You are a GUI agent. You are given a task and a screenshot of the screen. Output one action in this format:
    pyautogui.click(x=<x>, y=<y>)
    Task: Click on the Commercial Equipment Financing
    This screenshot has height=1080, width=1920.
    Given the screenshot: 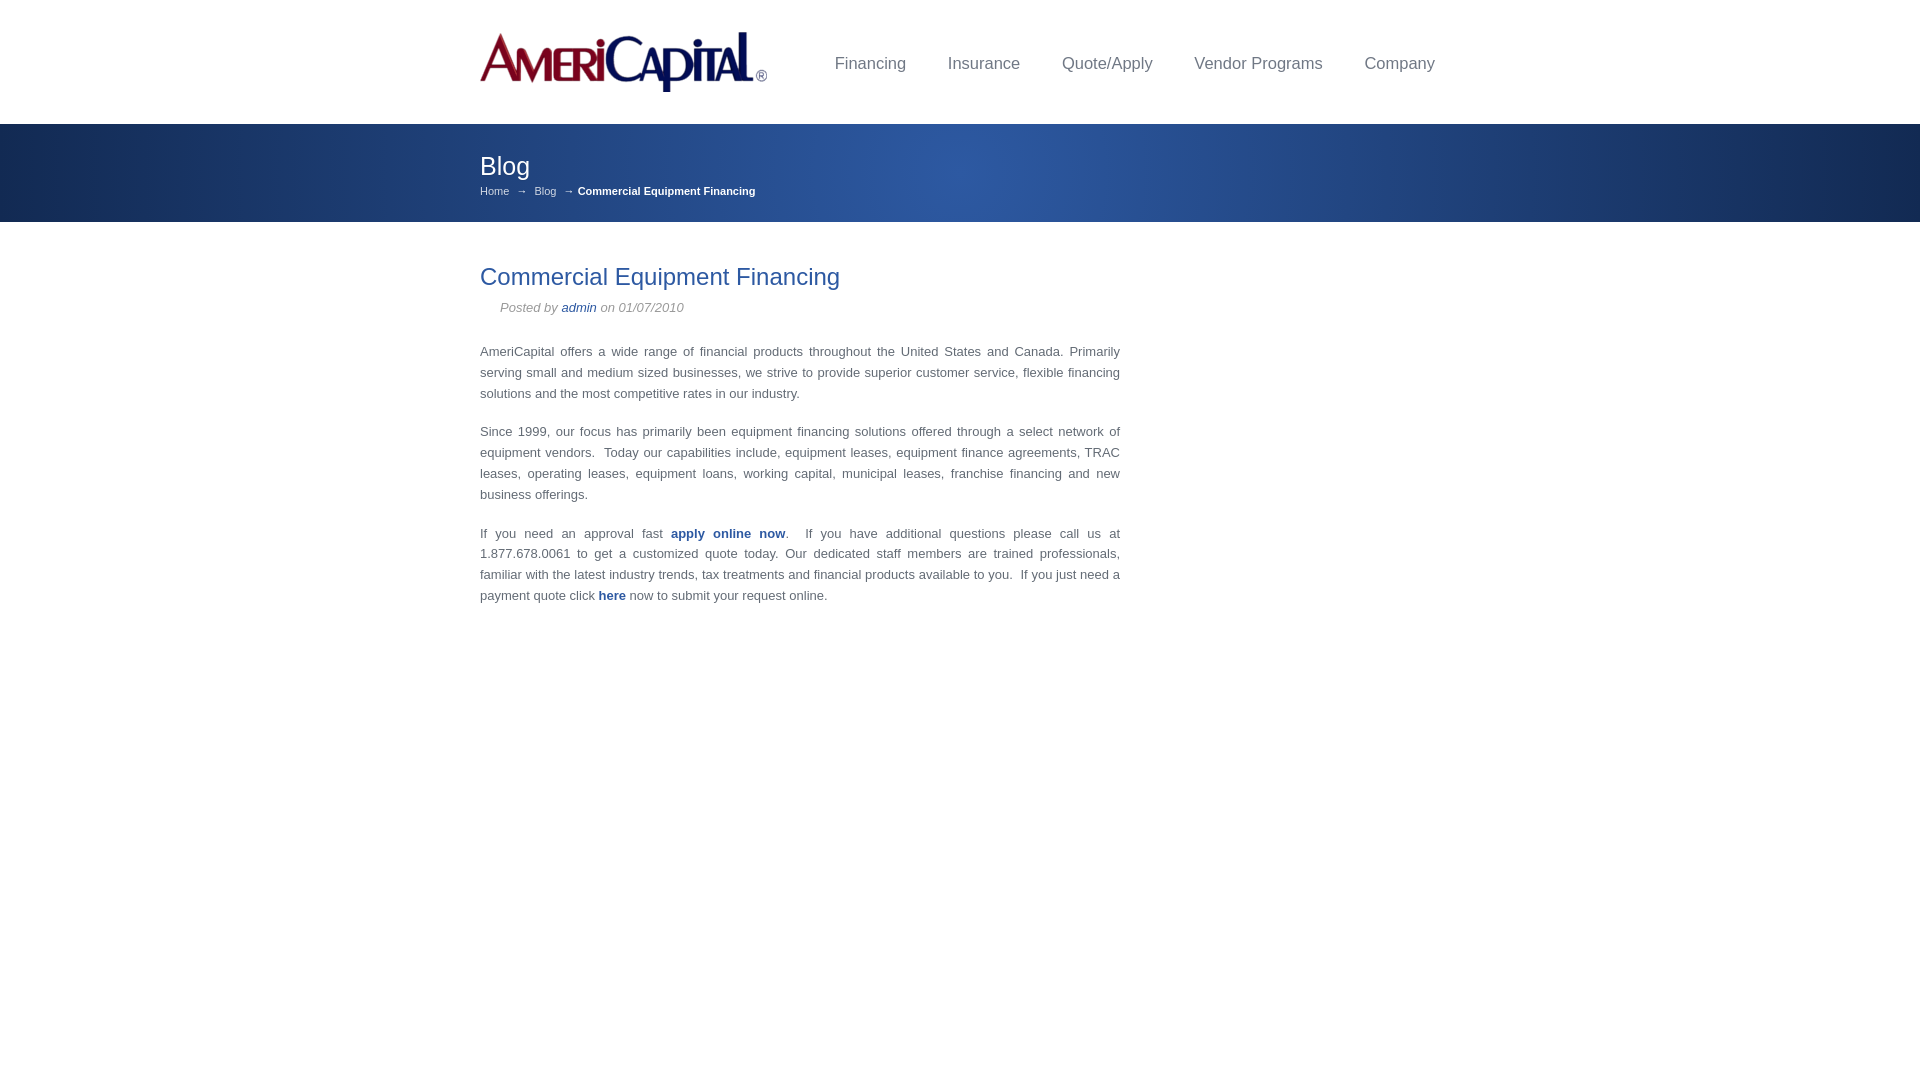 What is the action you would take?
    pyautogui.click(x=660, y=276)
    